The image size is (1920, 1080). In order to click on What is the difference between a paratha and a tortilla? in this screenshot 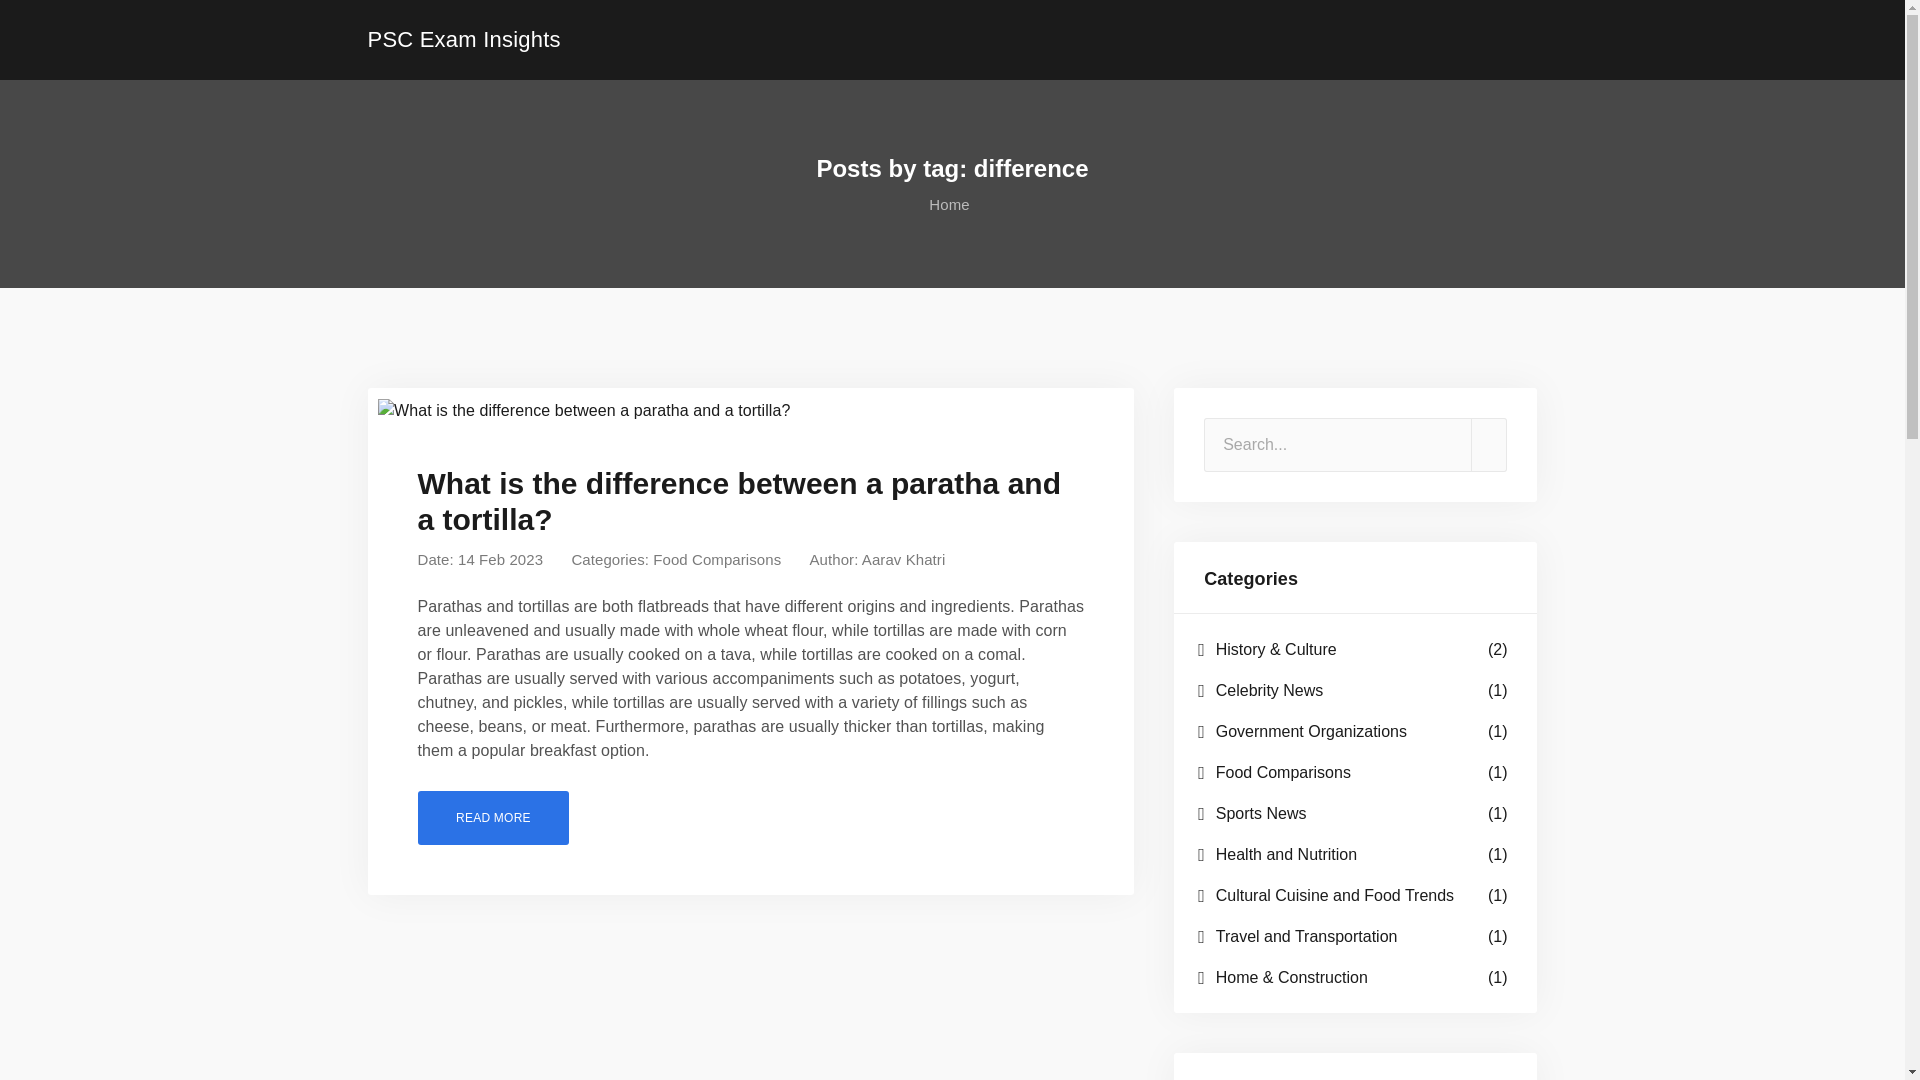, I will do `click(740, 500)`.